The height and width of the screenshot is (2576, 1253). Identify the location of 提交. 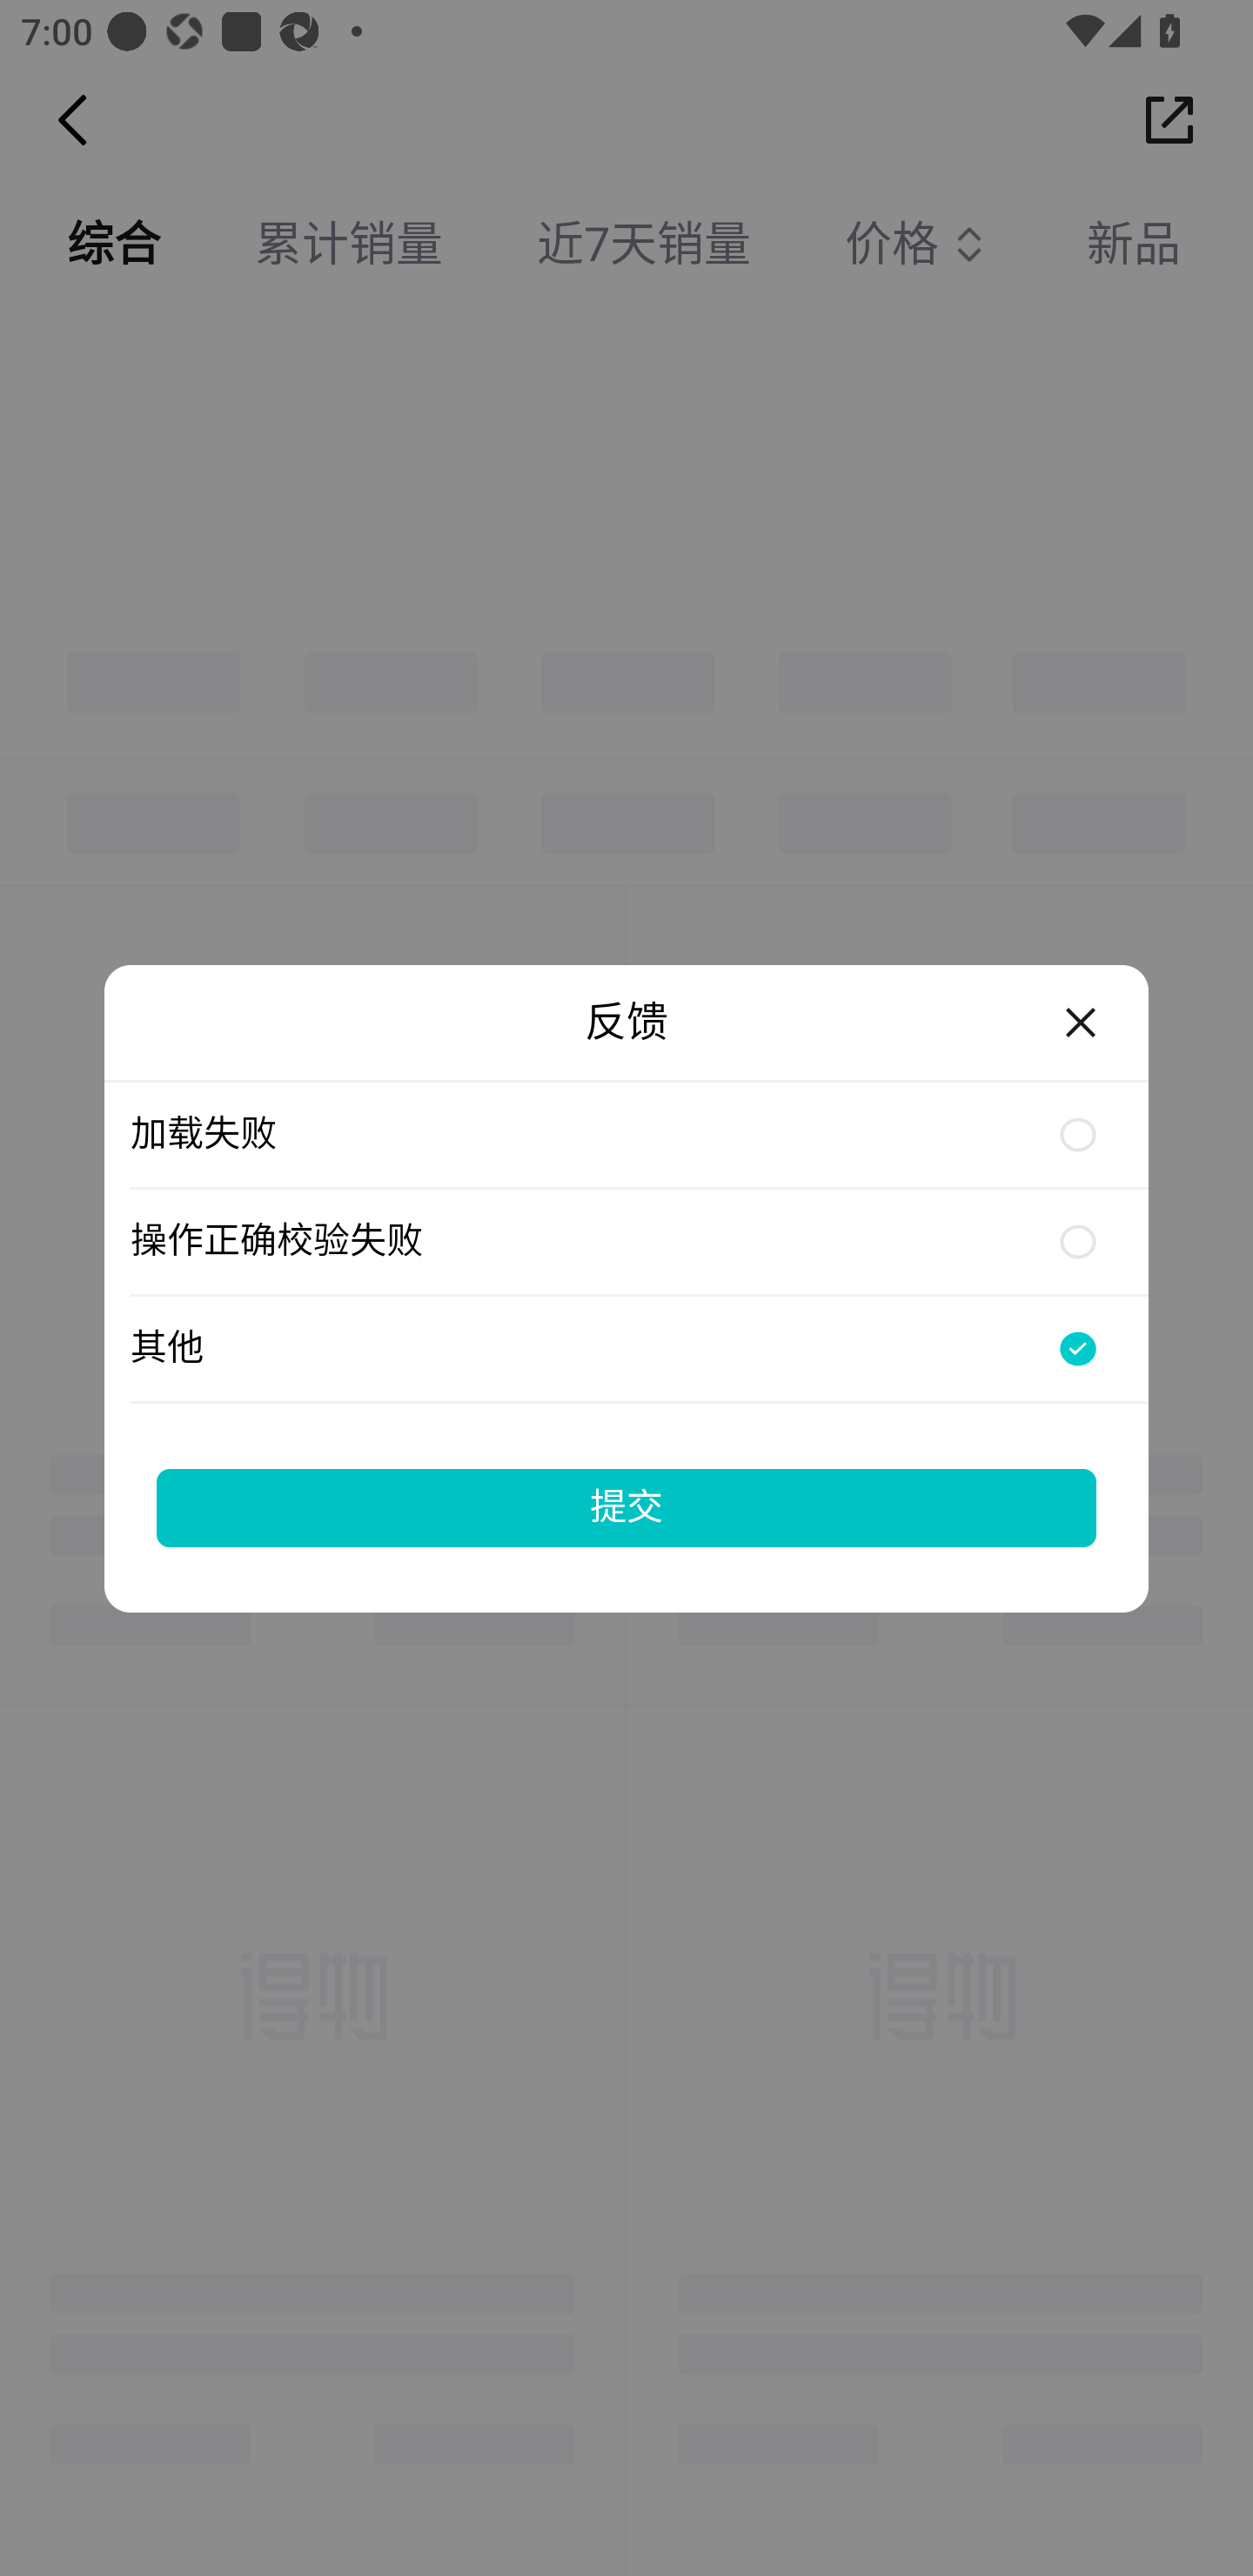
(626, 1507).